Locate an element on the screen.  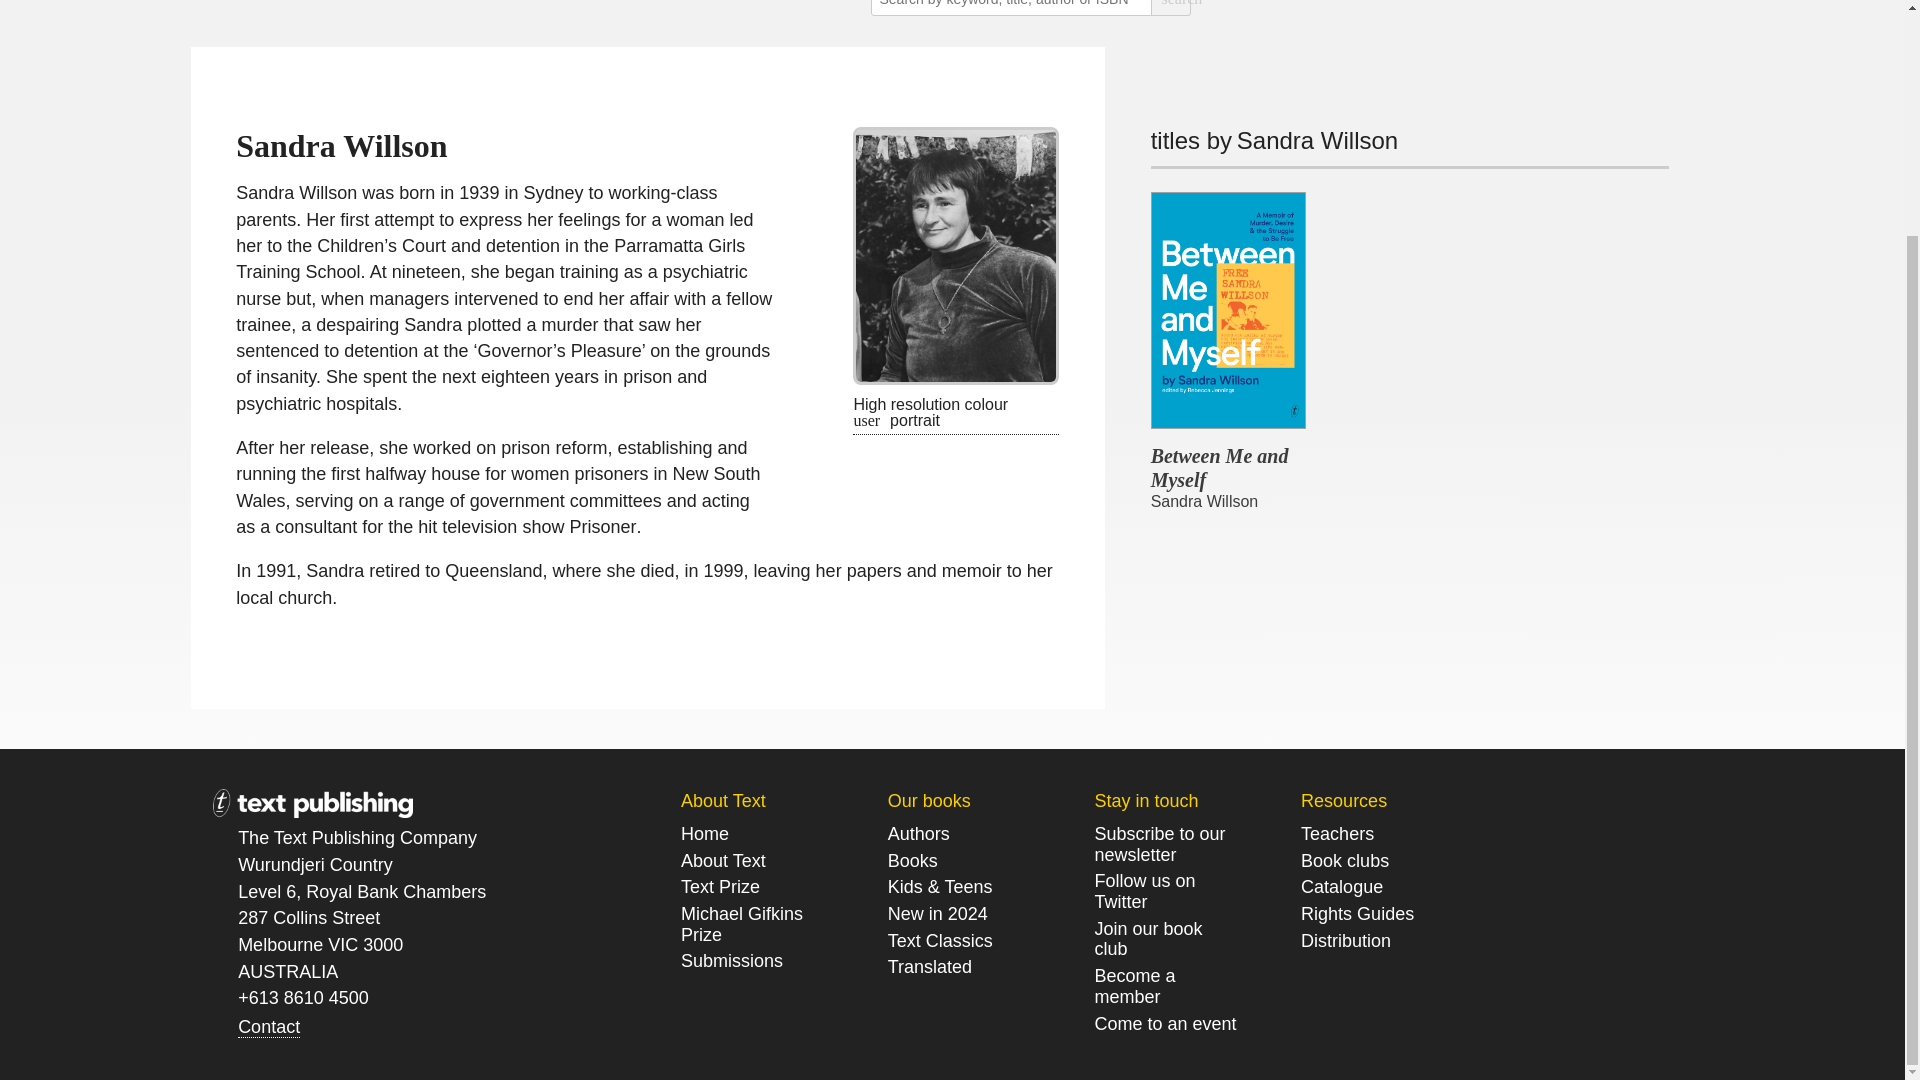
Contact is located at coordinates (268, 1027).